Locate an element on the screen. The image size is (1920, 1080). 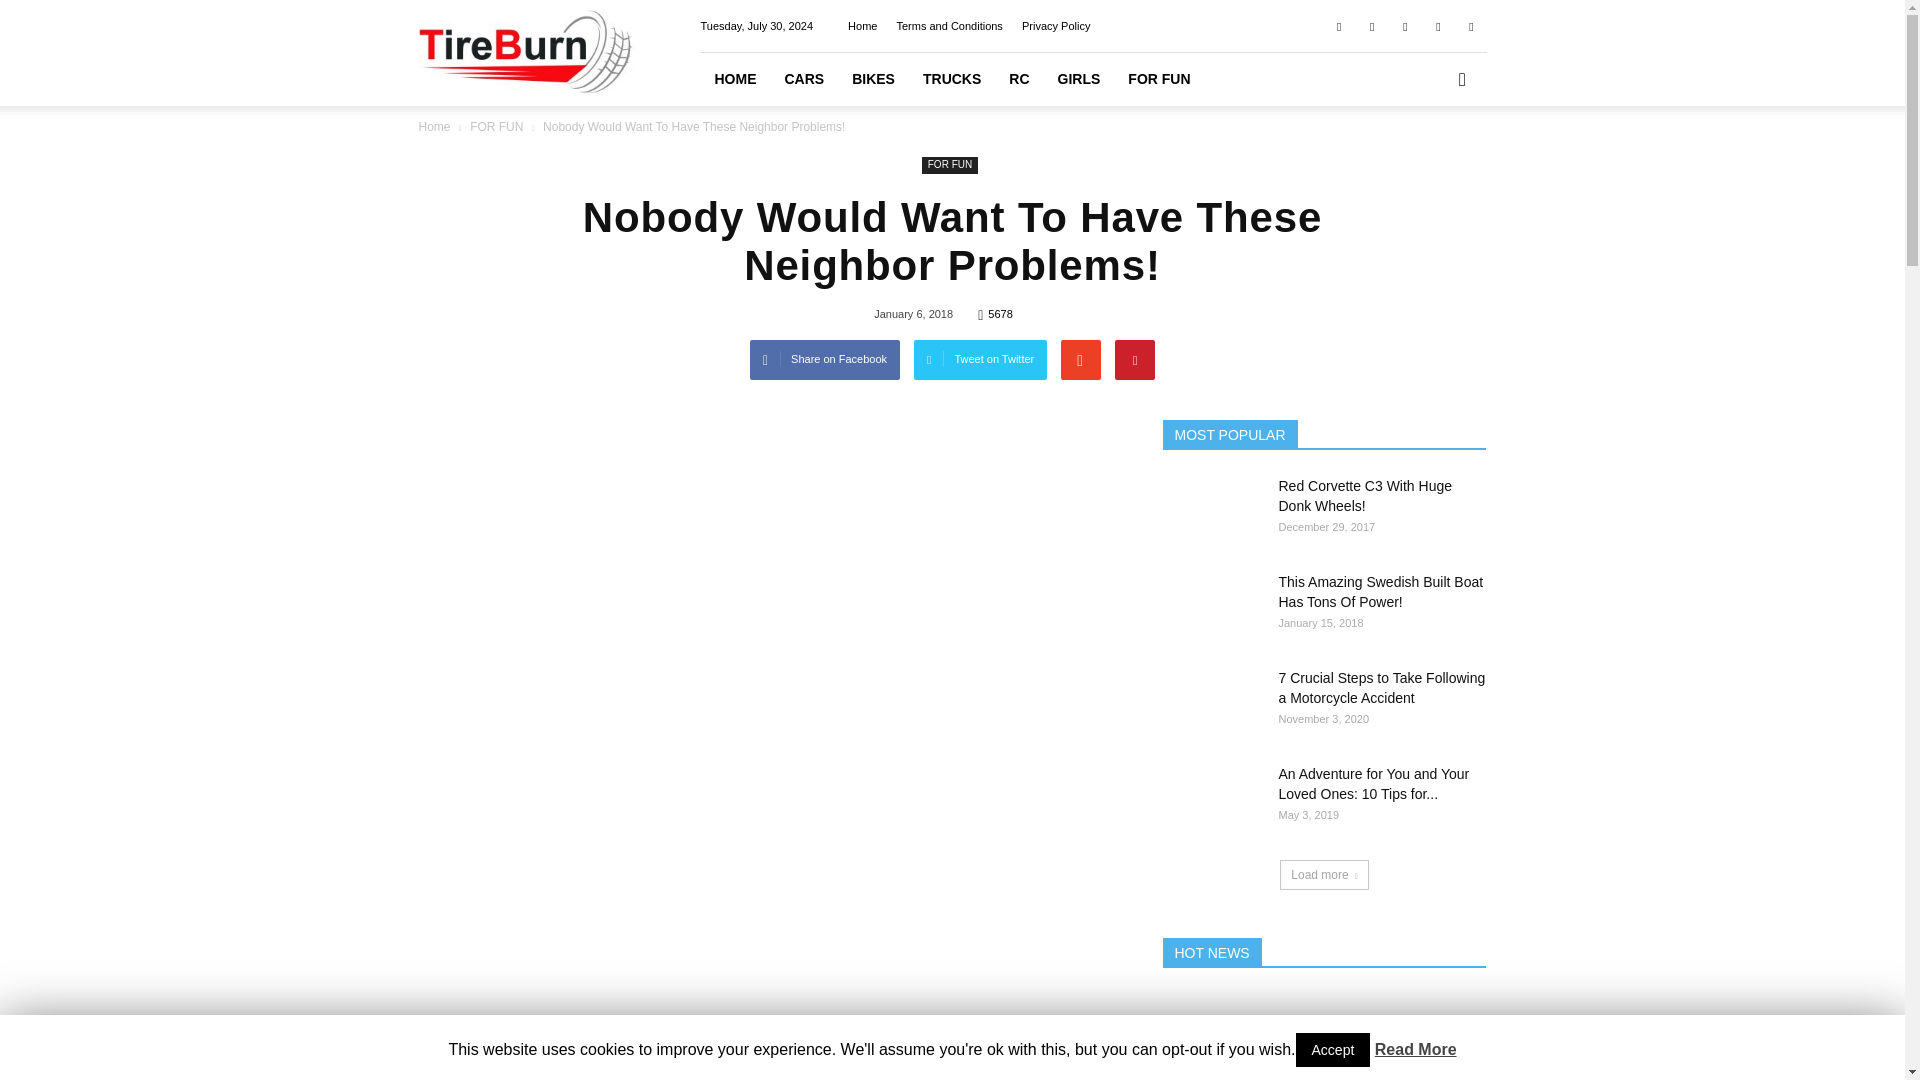
Home is located at coordinates (434, 126).